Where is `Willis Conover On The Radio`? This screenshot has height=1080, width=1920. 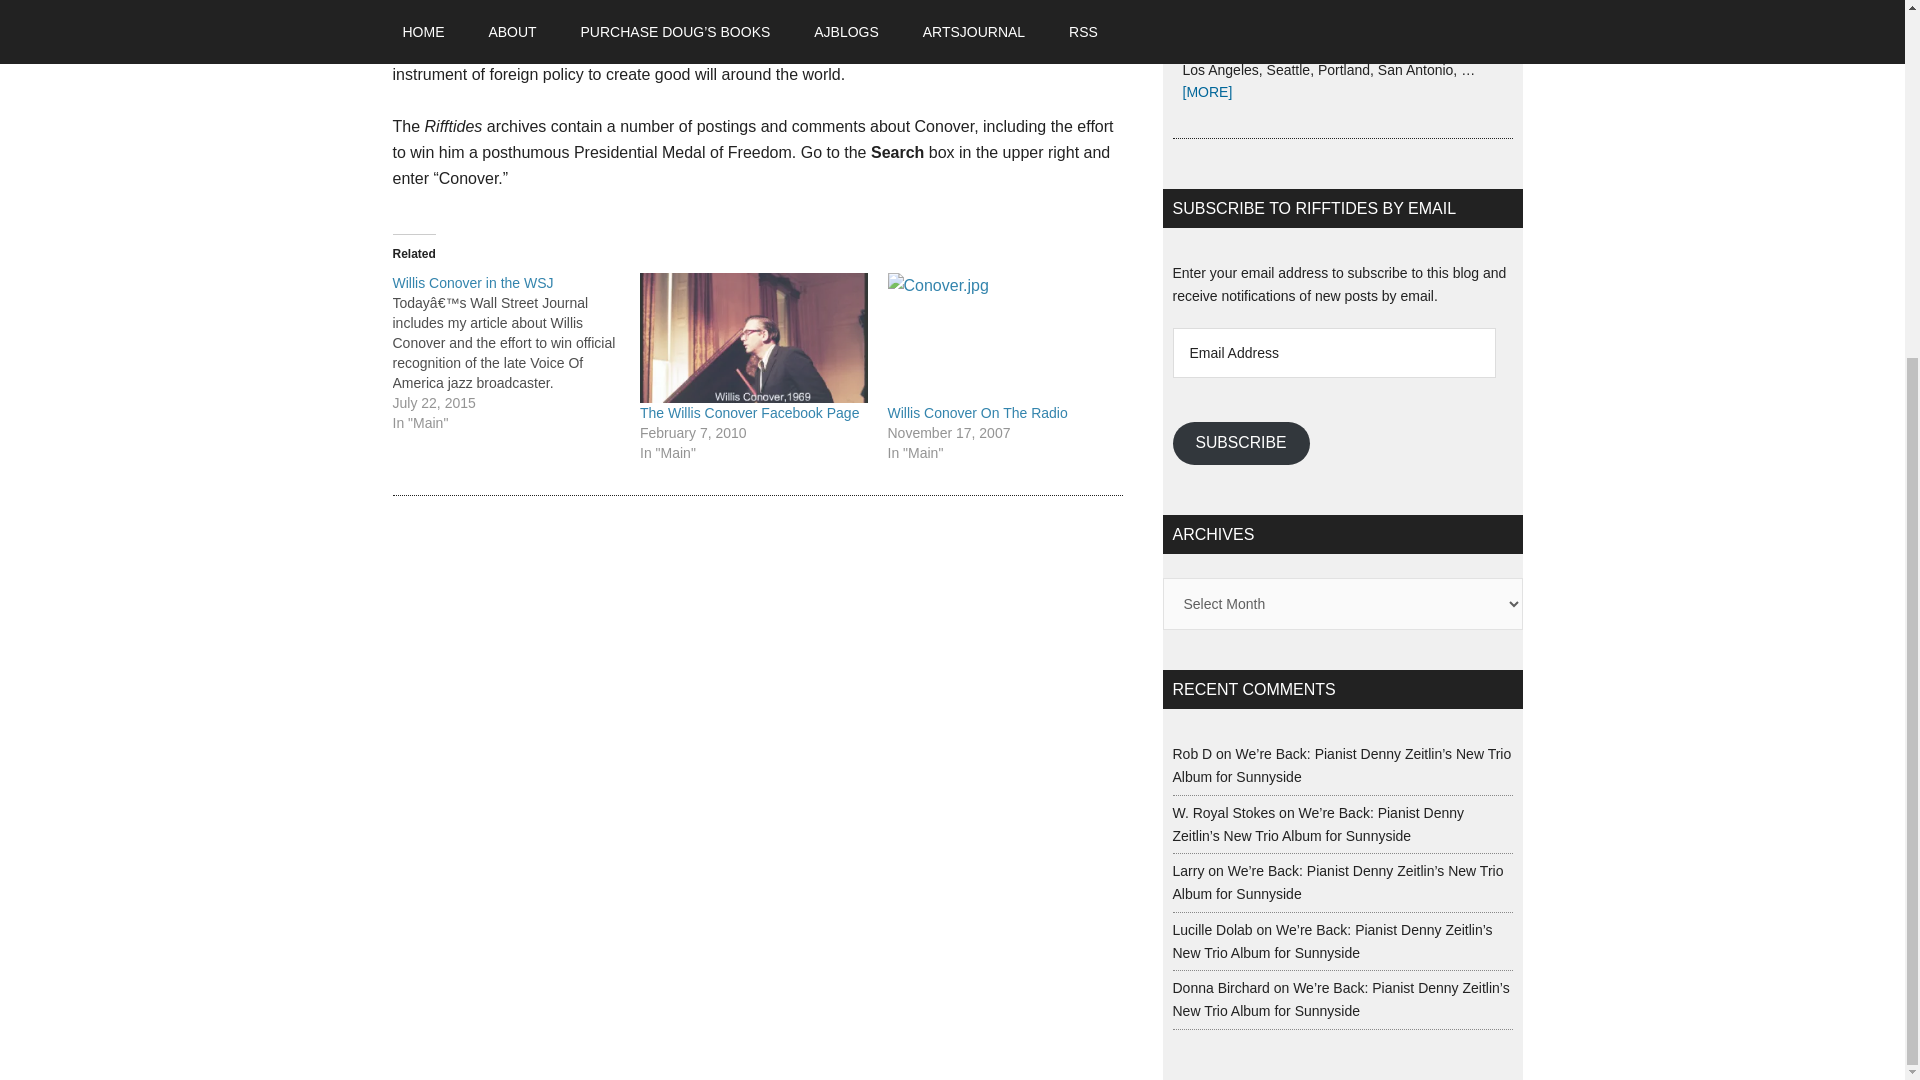
Willis Conover On The Radio is located at coordinates (977, 413).